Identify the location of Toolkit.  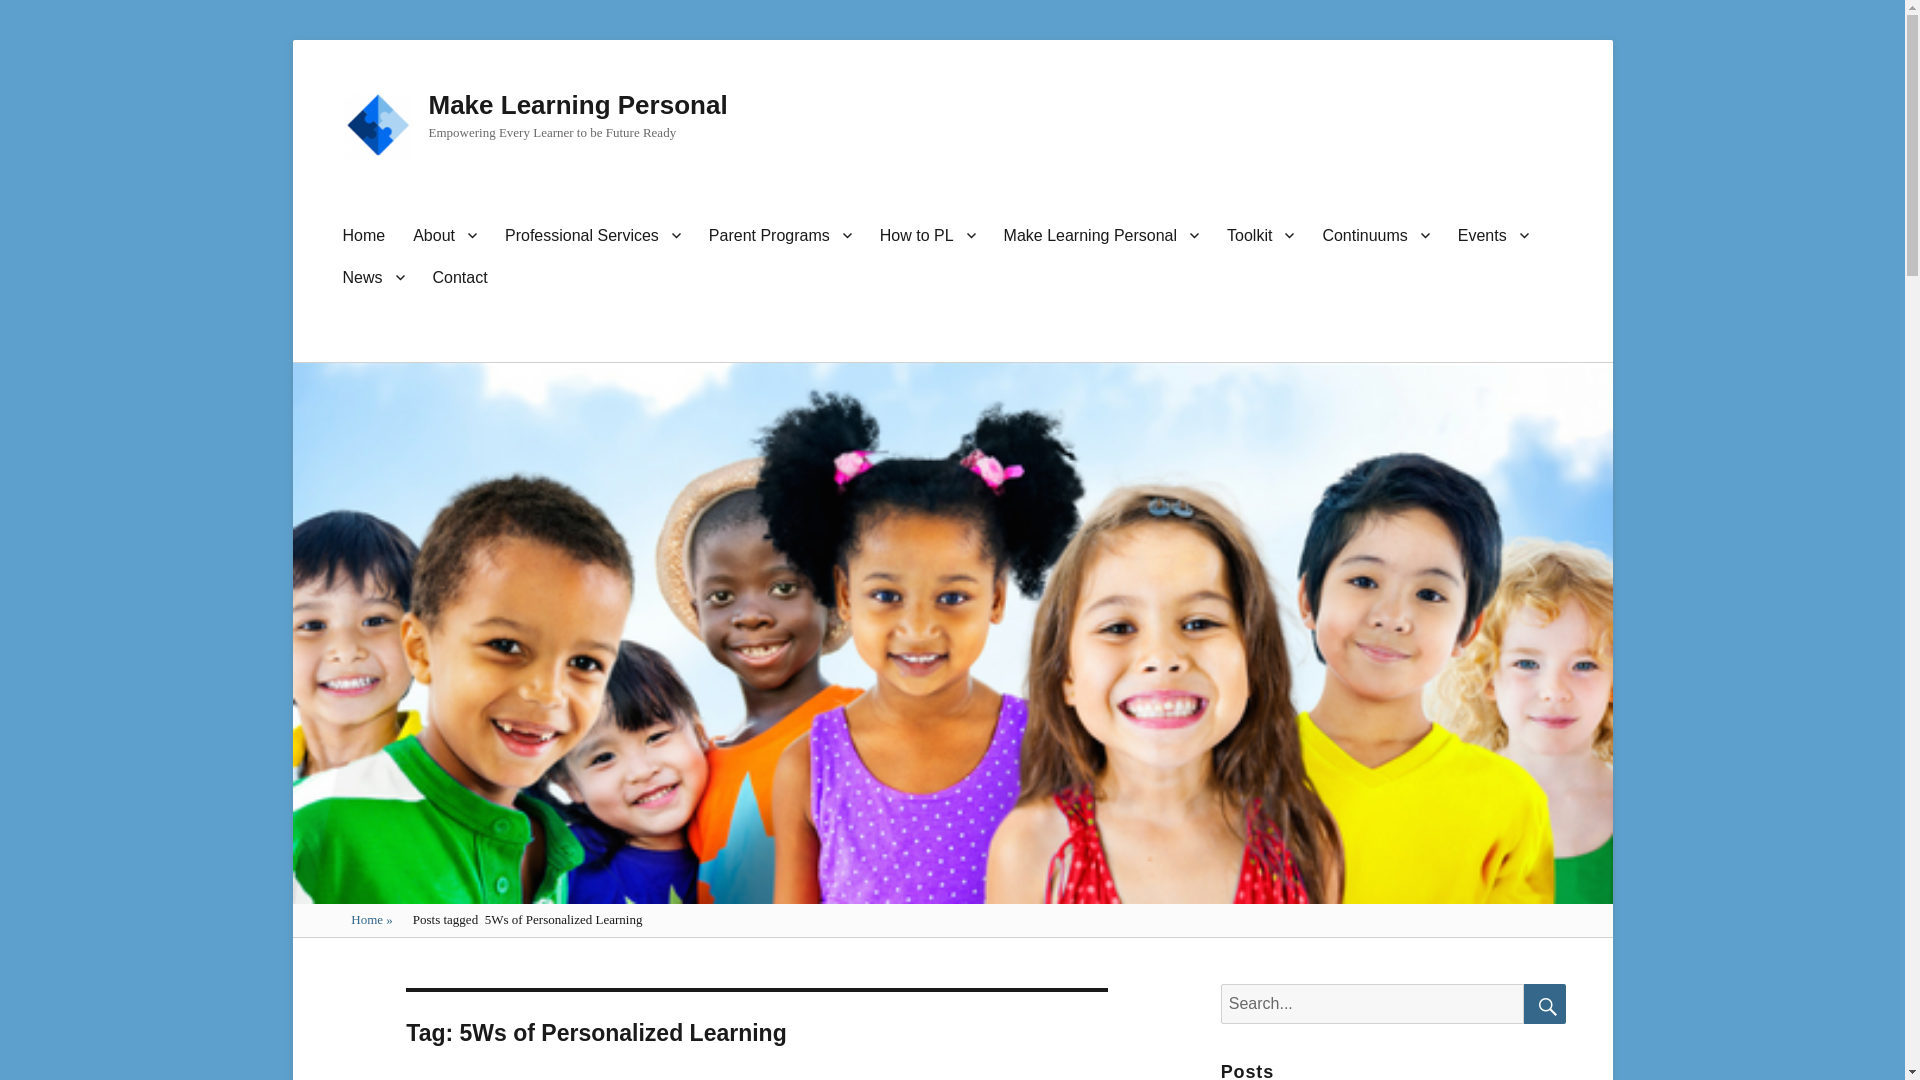
(1260, 234).